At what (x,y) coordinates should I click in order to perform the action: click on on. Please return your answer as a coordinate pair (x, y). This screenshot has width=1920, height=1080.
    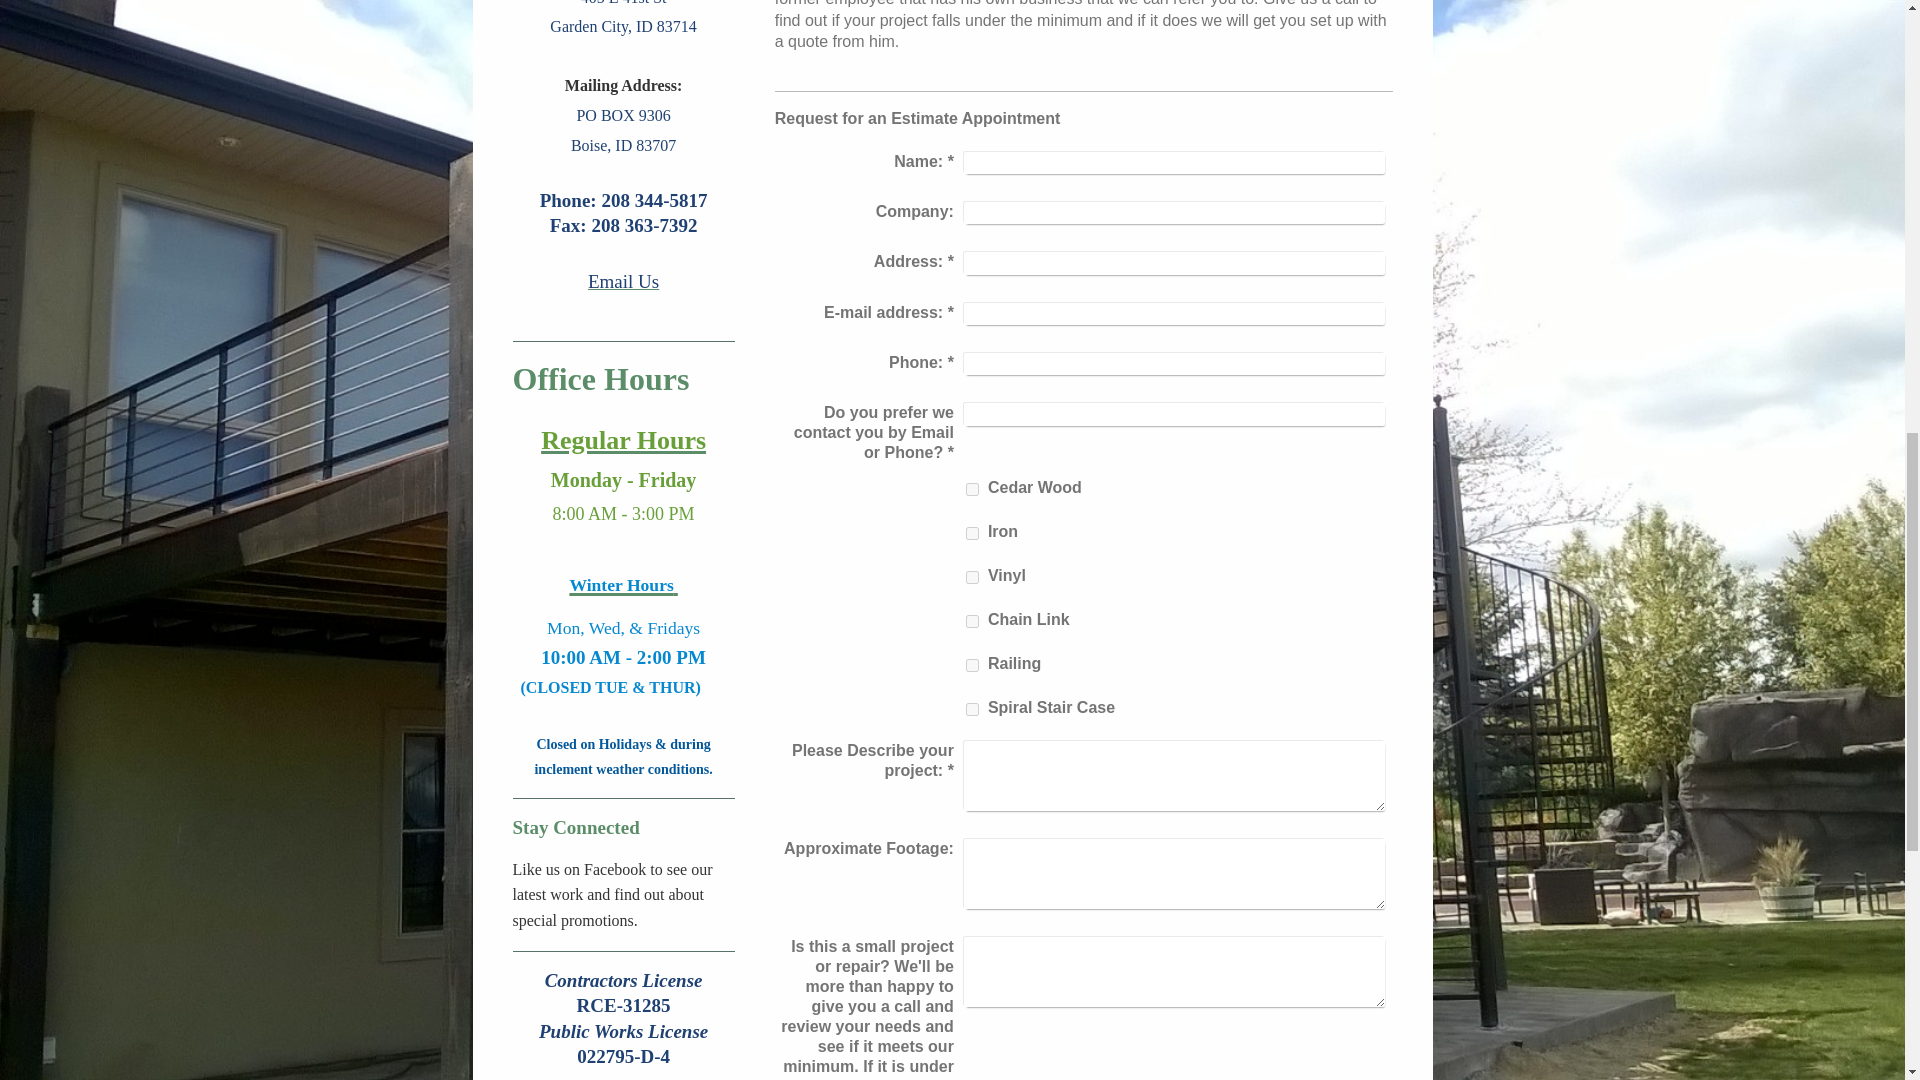
    Looking at the image, I should click on (972, 488).